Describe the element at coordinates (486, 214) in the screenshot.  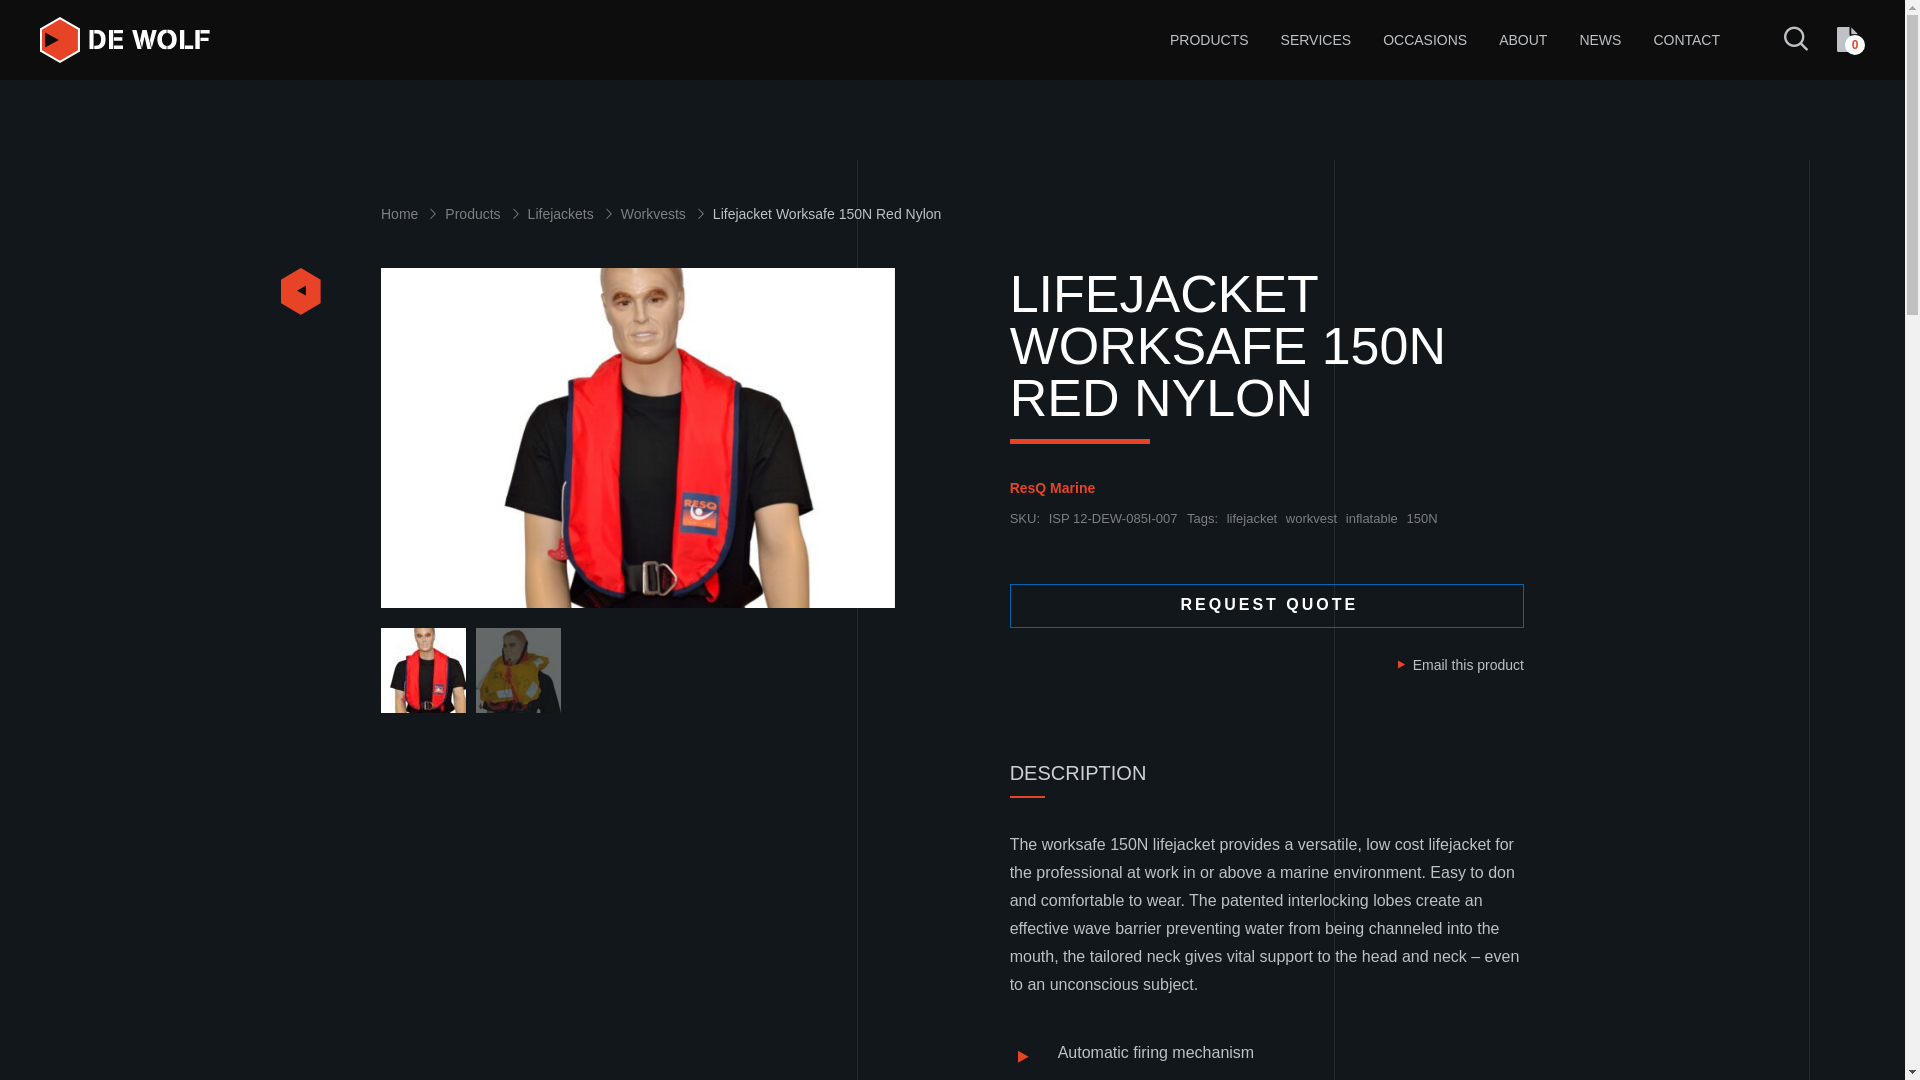
I see `Go to Products.` at that location.